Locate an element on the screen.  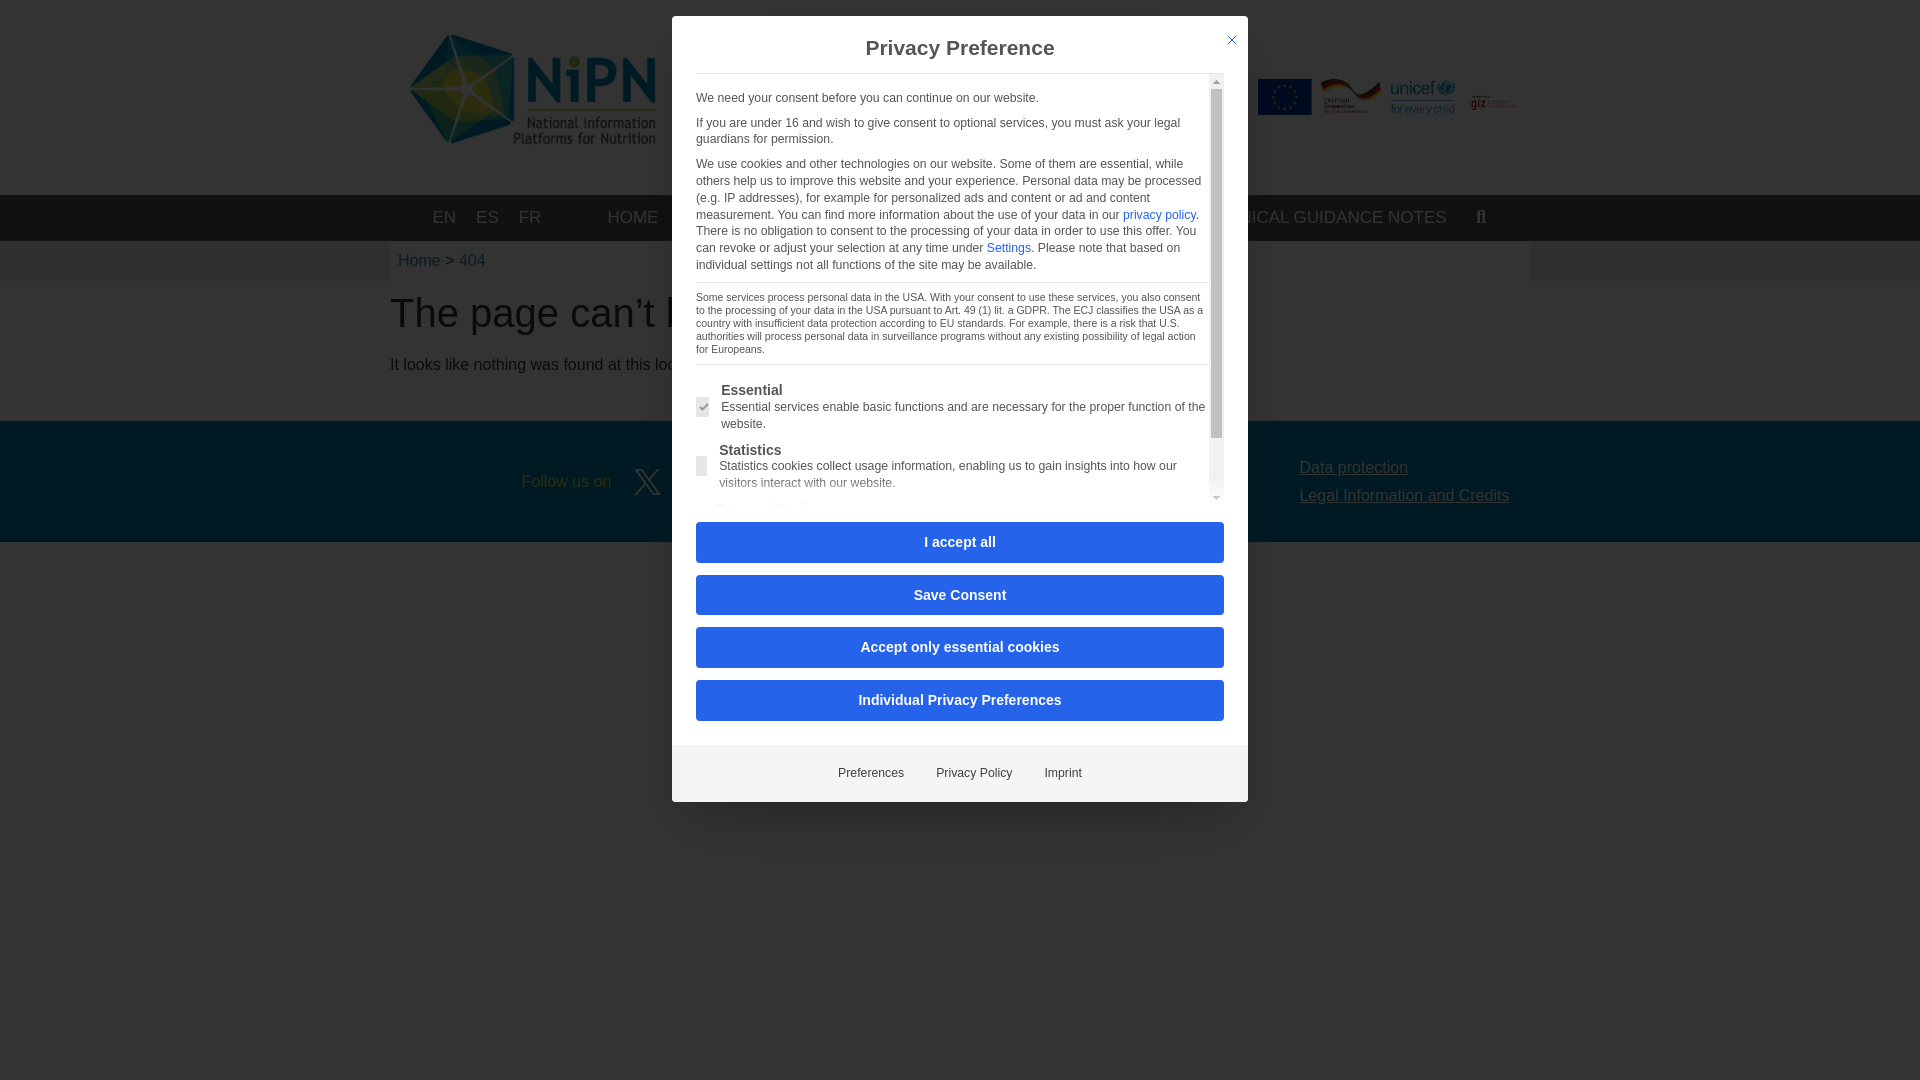
ACTIVITIES is located at coordinates (958, 218).